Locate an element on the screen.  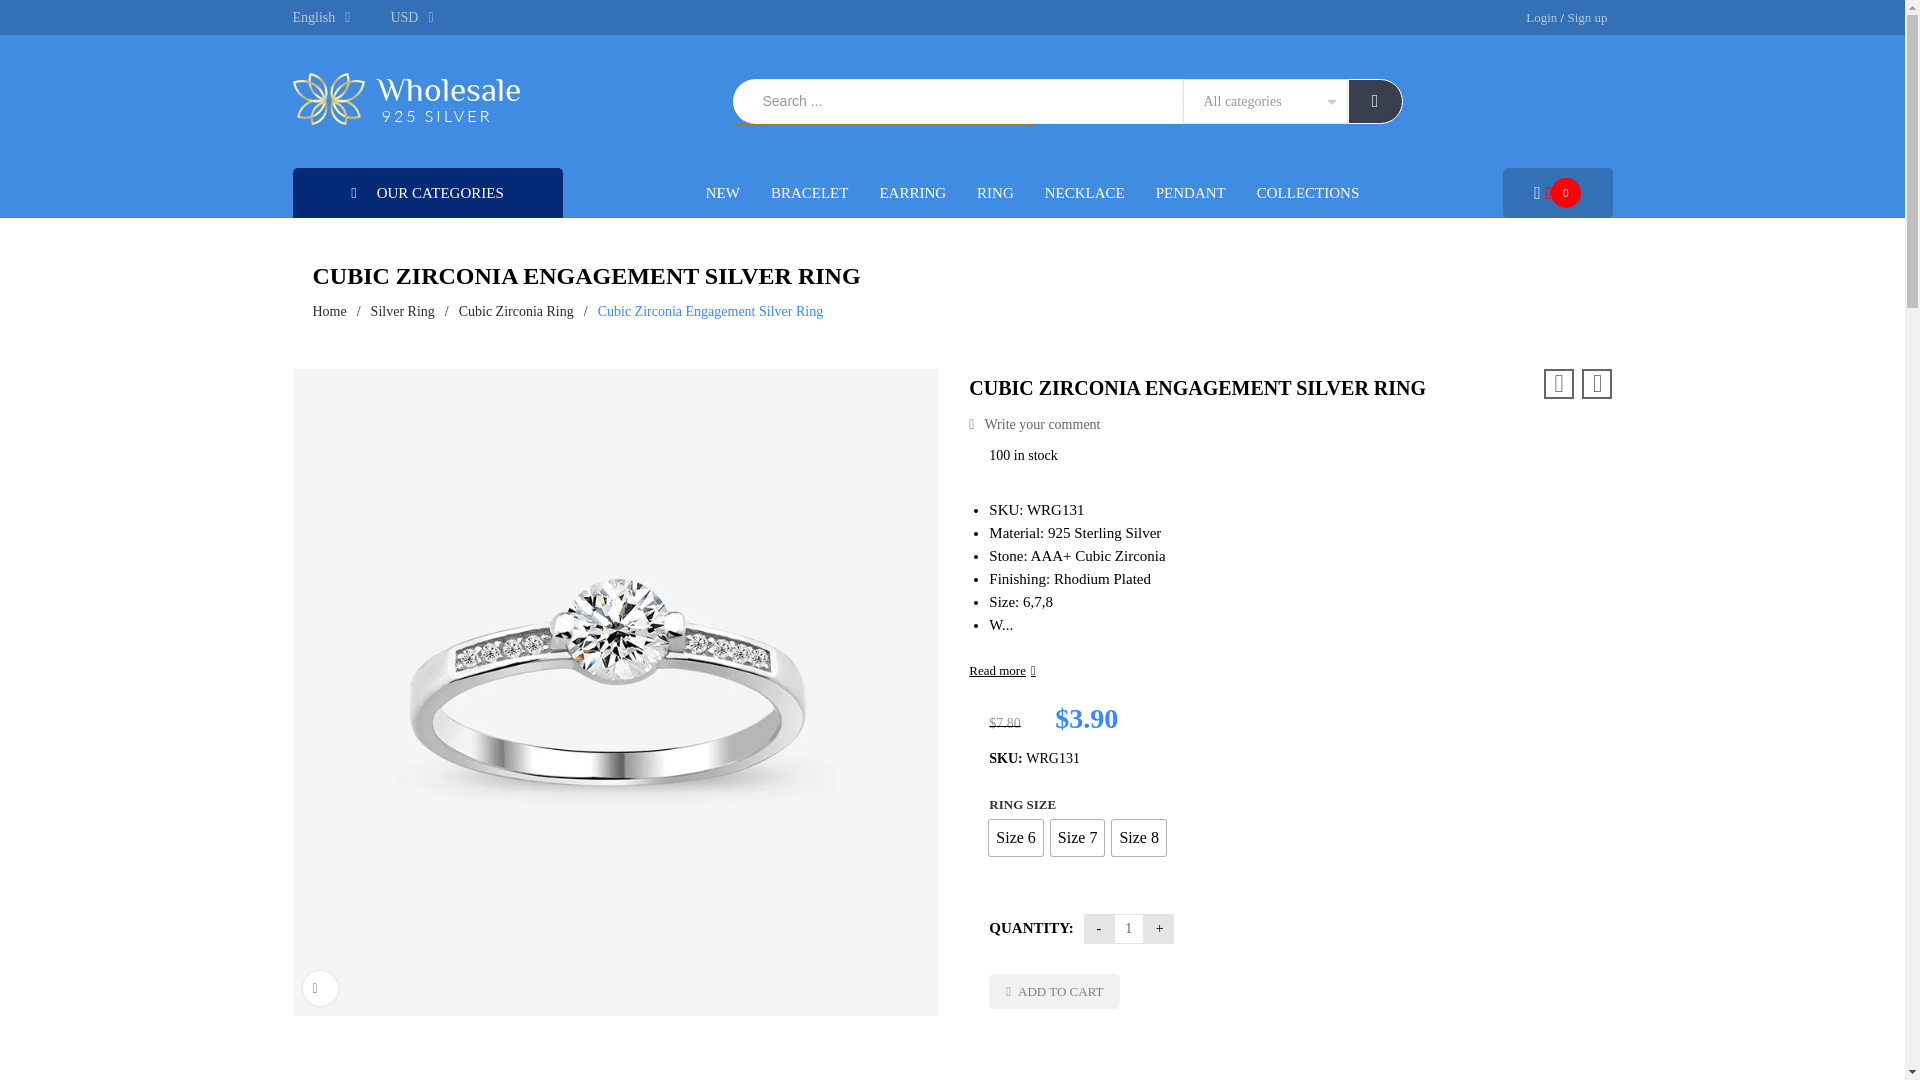
Wholesale 925 Silver is located at coordinates (406, 101).